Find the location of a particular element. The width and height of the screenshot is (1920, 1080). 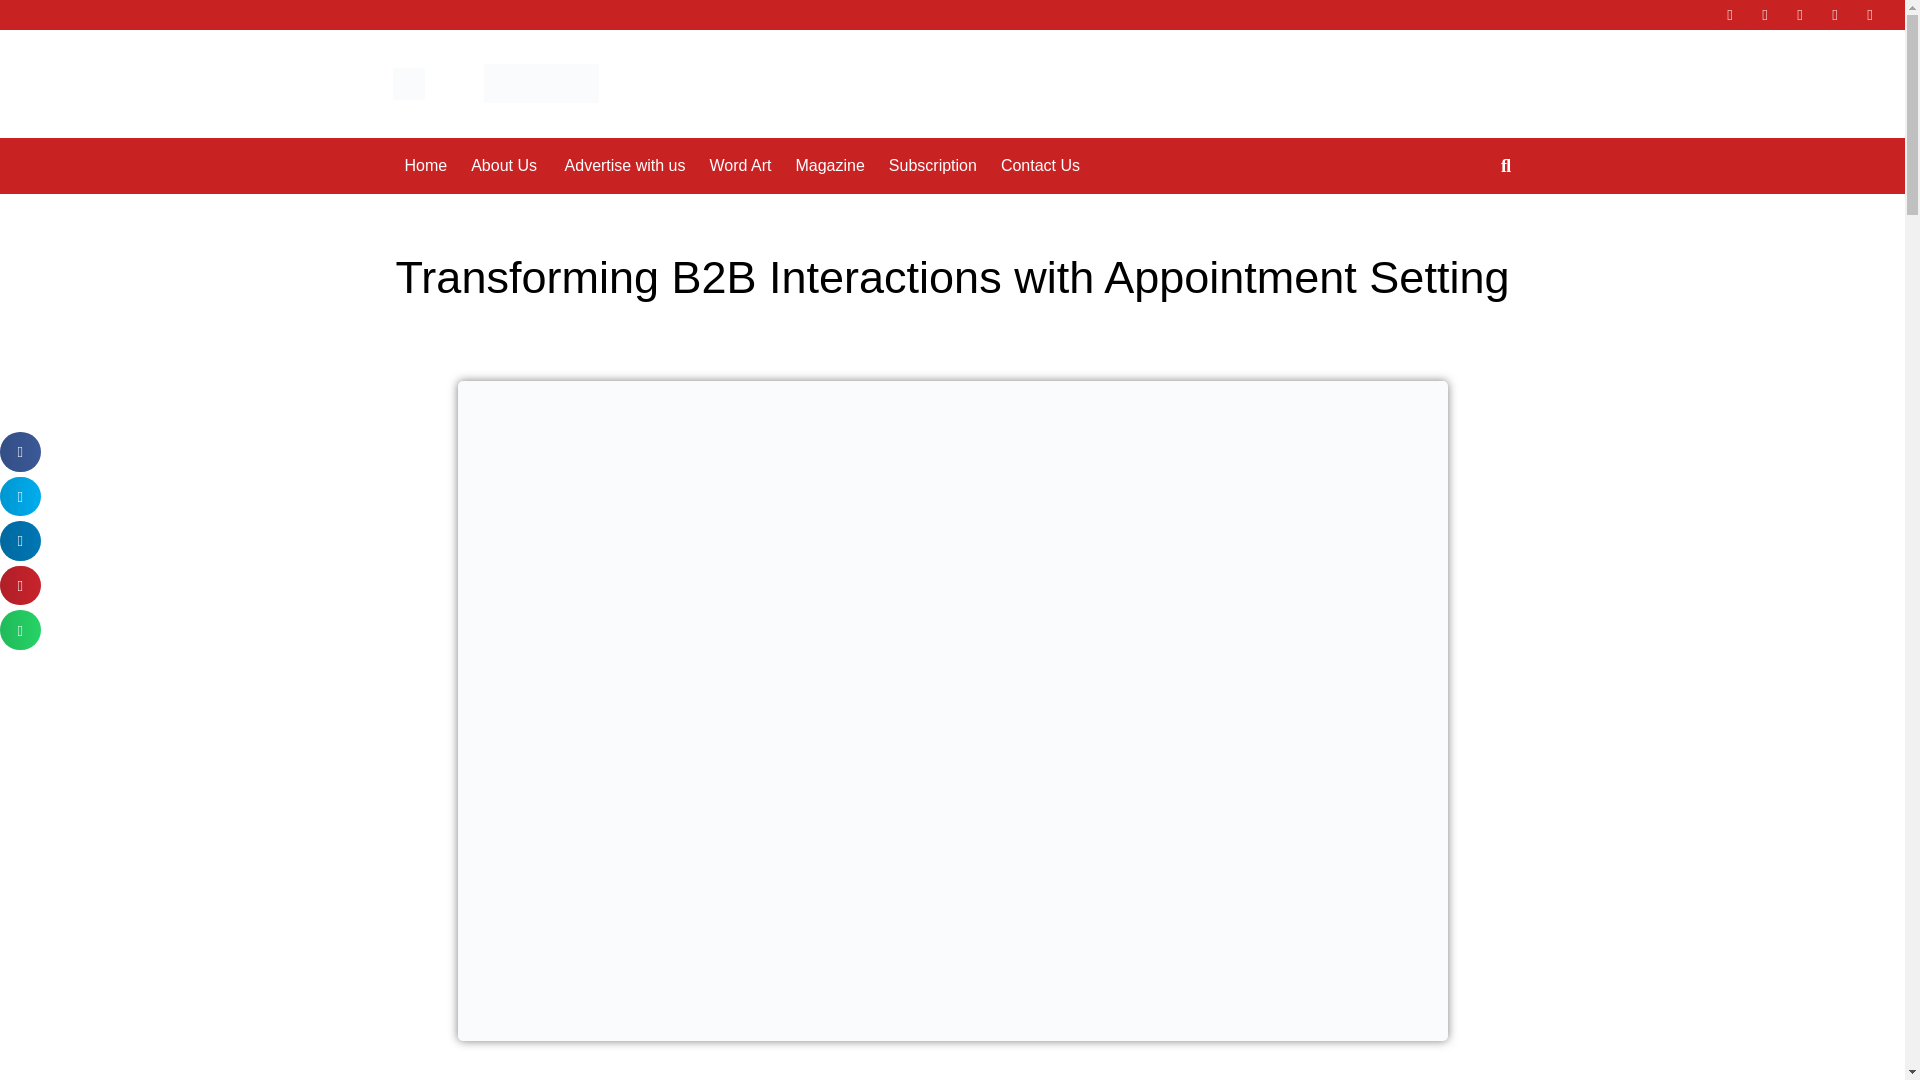

Word Art is located at coordinates (740, 165).